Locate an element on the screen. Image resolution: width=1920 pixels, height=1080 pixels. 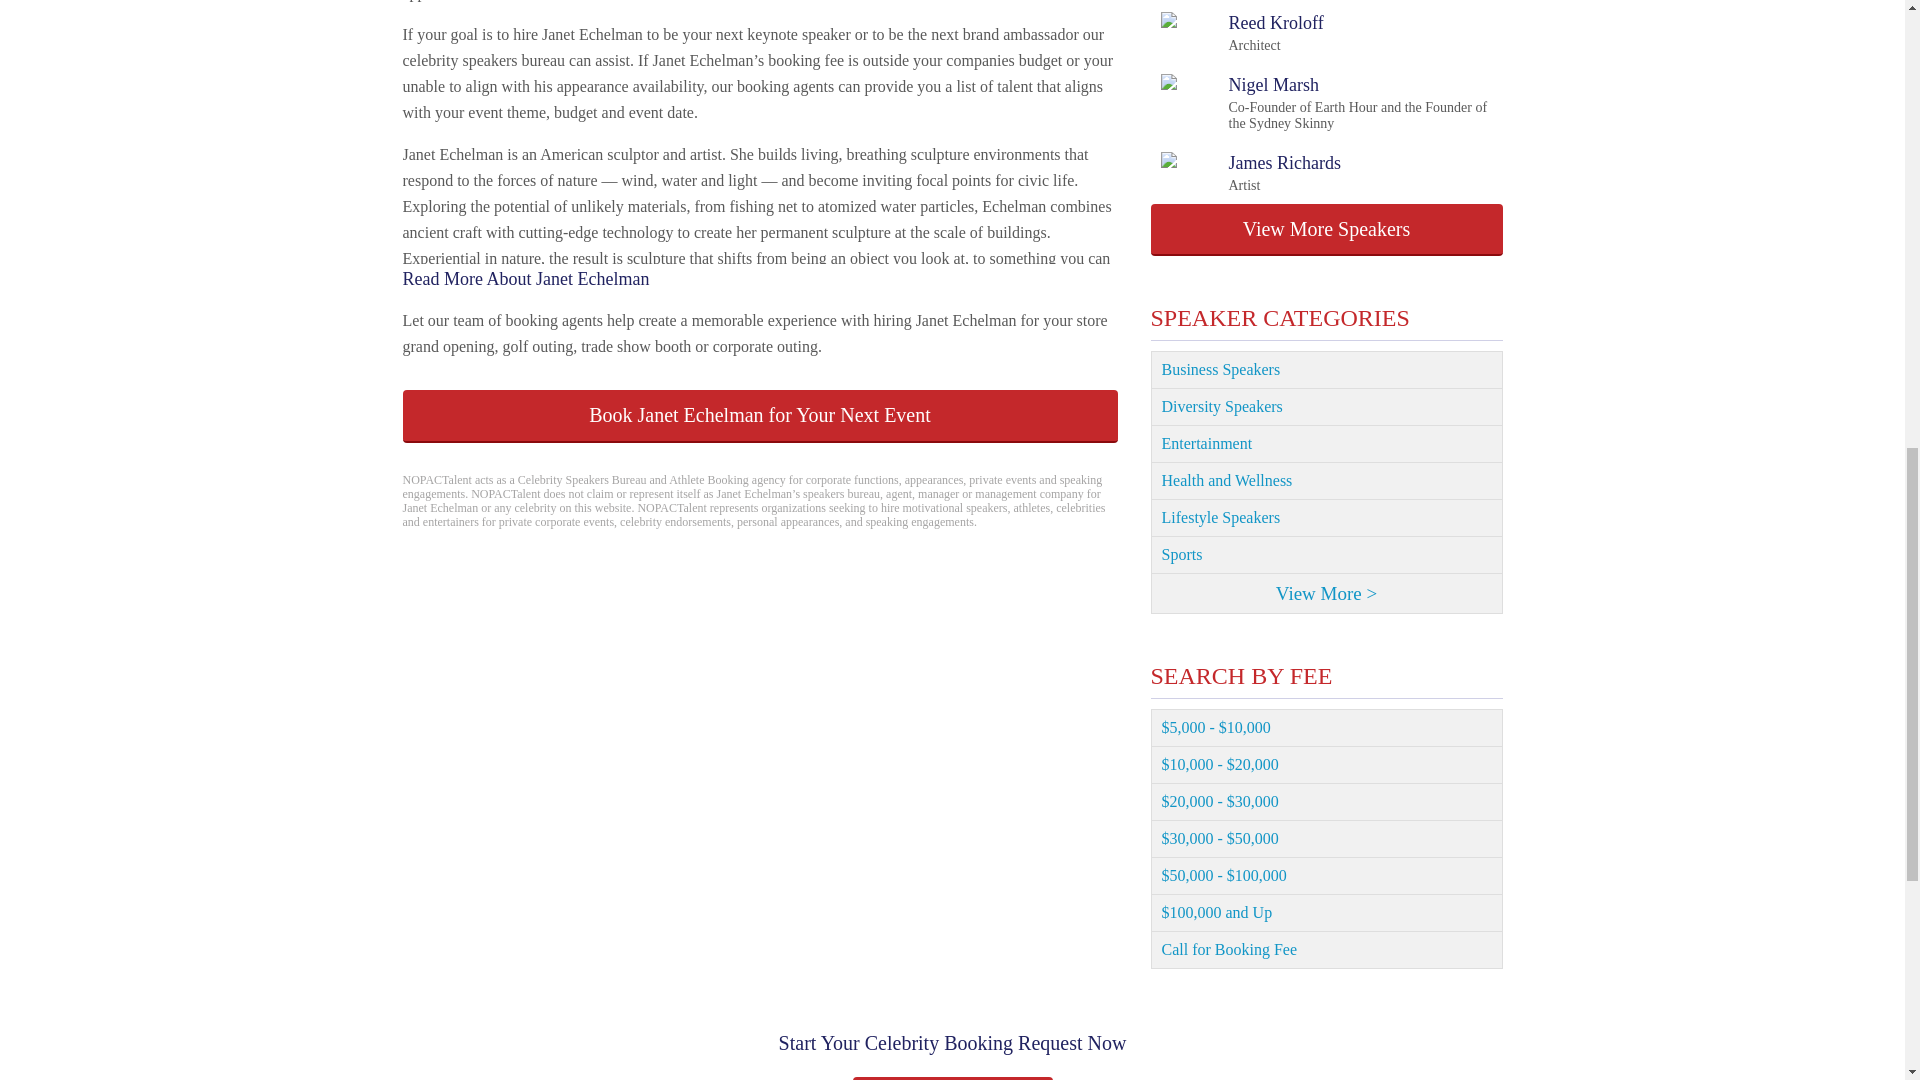
Sports is located at coordinates (1326, 554).